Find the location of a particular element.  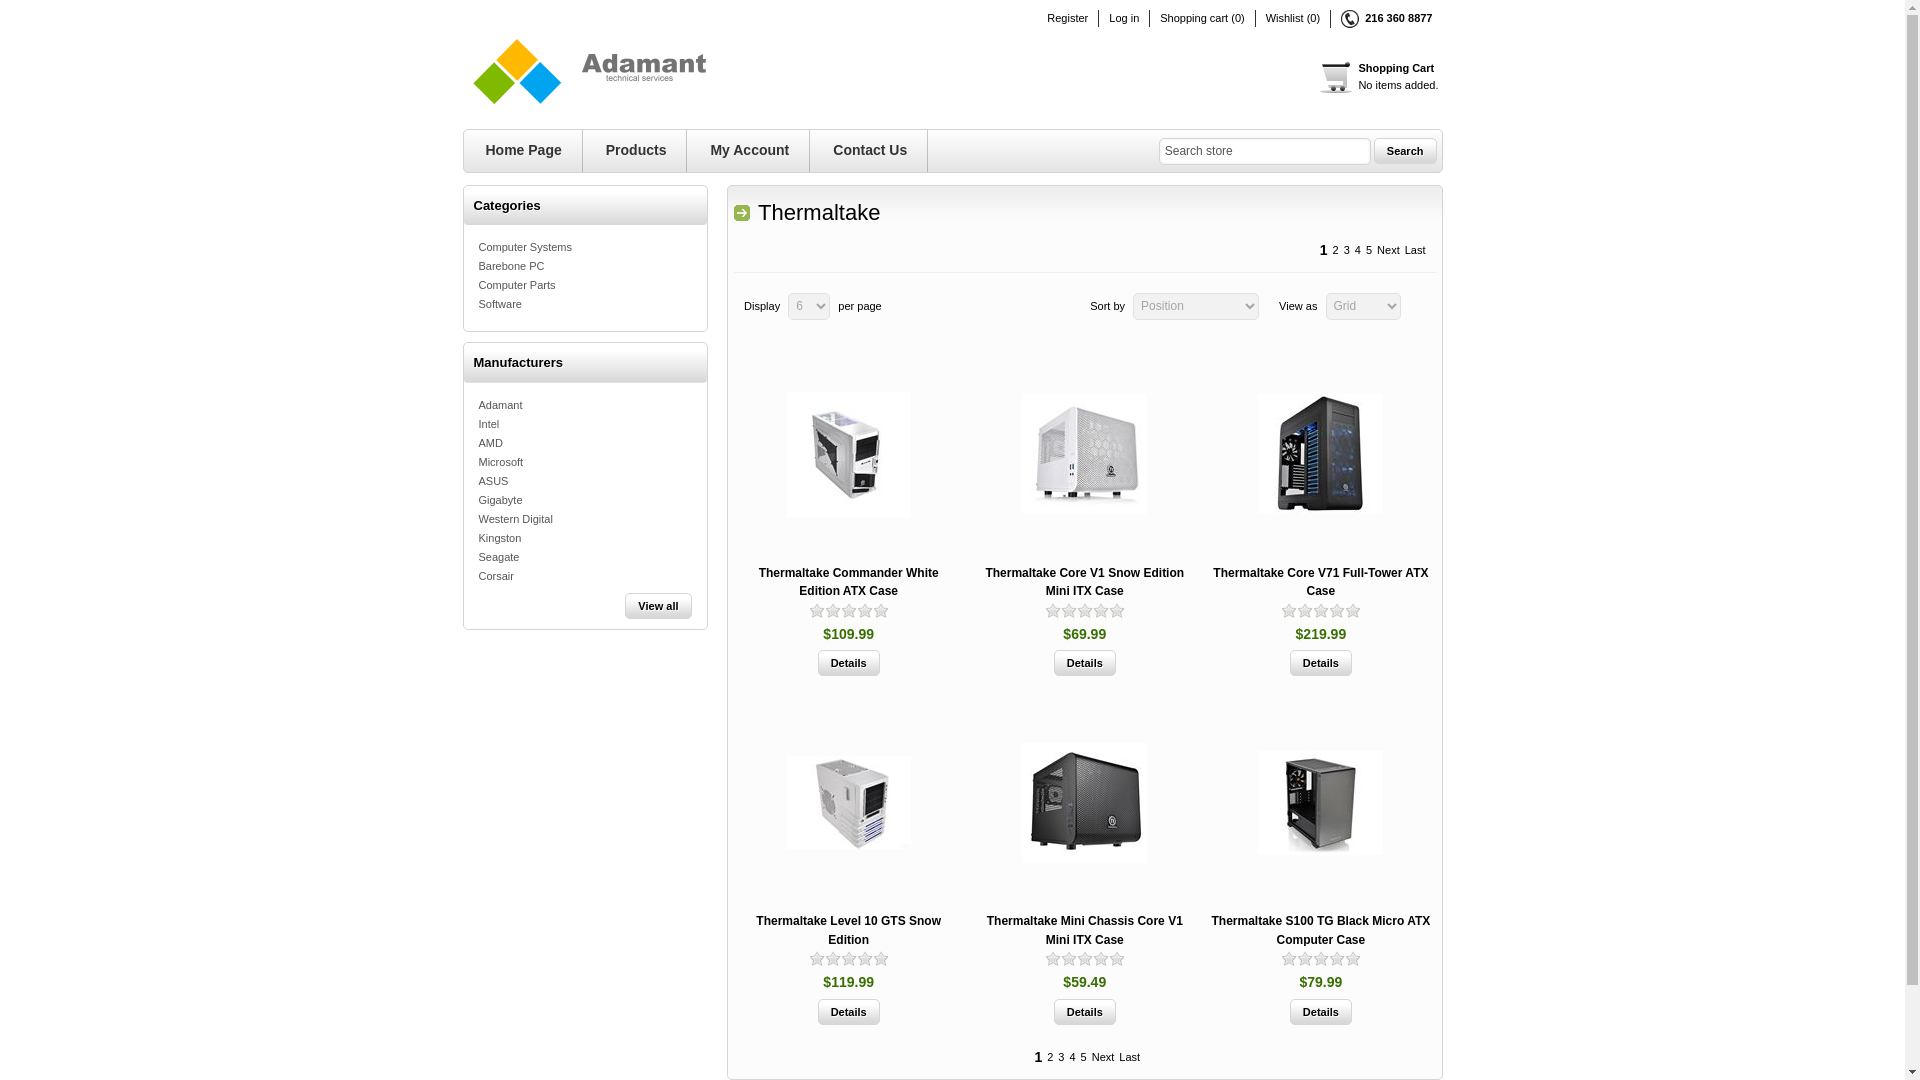

Register is located at coordinates (1067, 18).